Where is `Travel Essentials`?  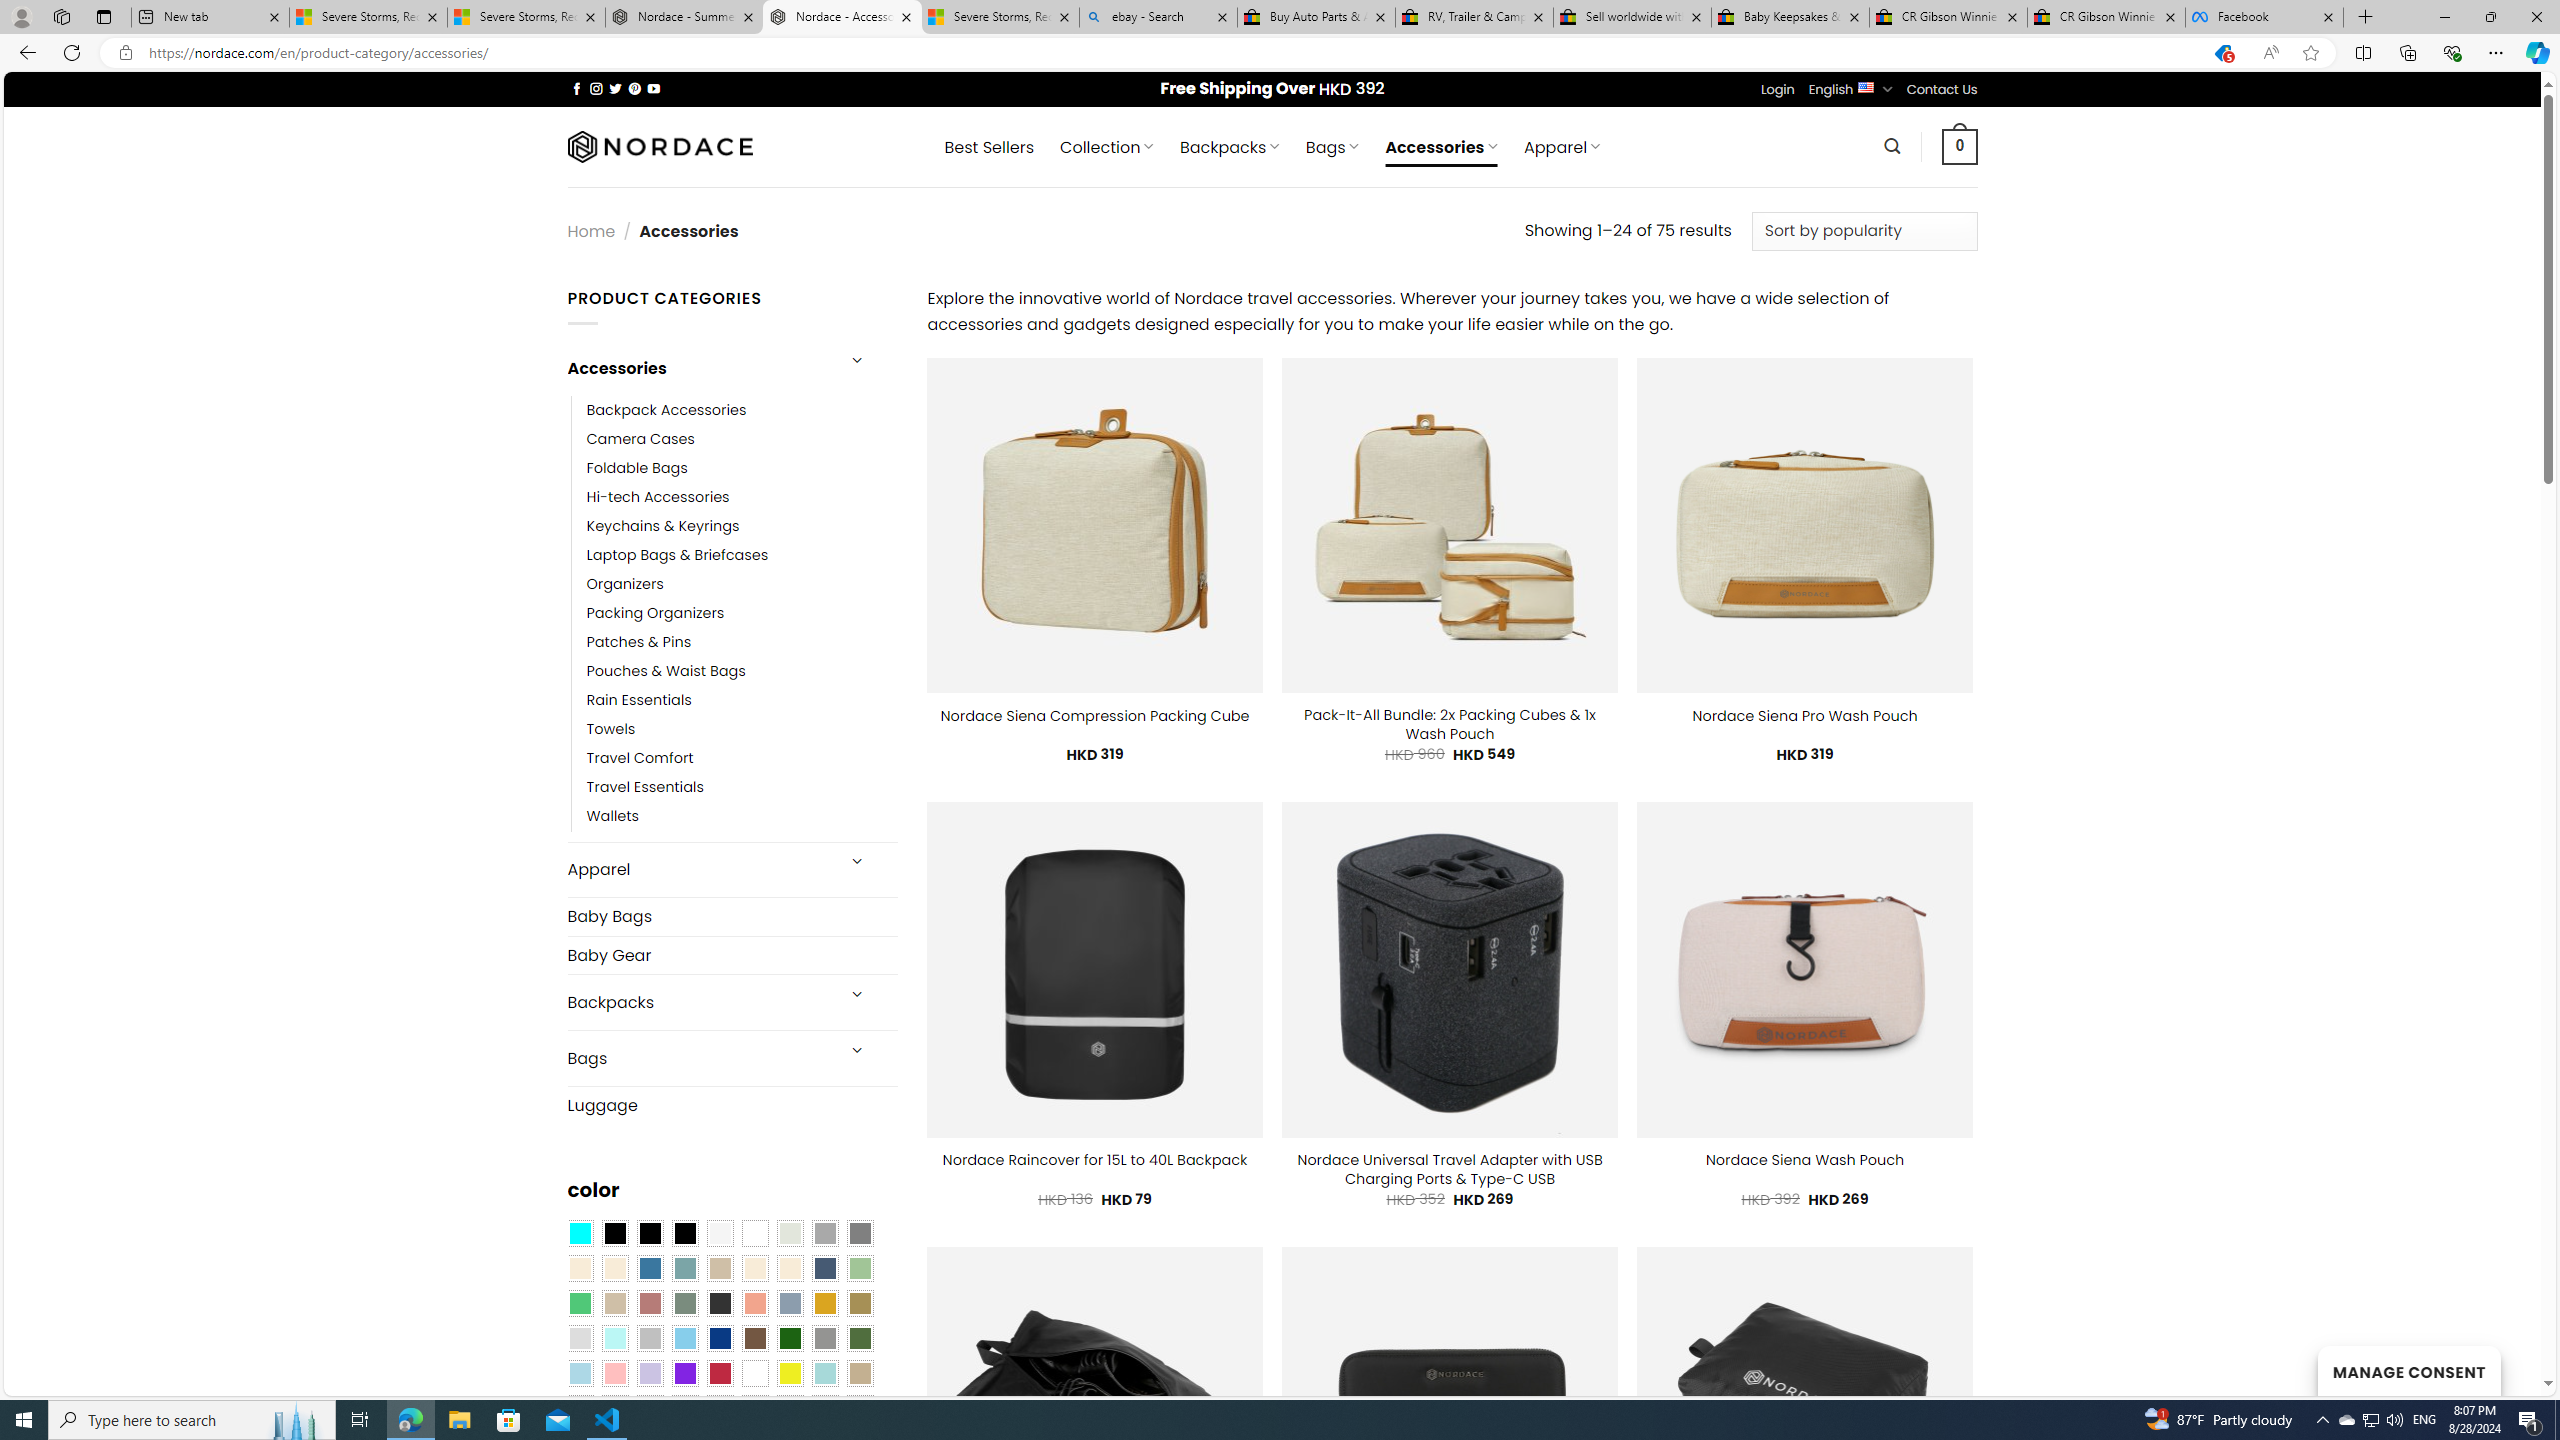
Travel Essentials is located at coordinates (742, 788).